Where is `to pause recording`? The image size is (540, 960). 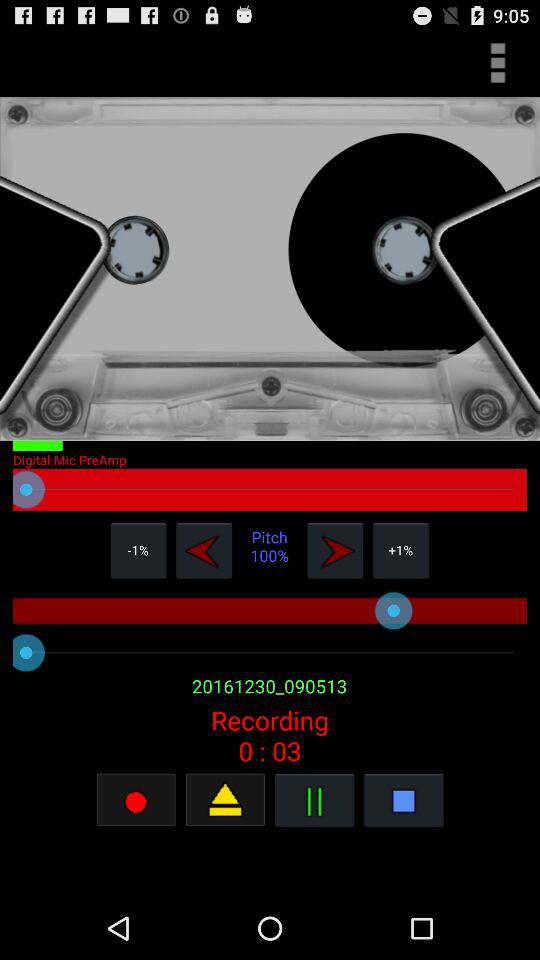 to pause recording is located at coordinates (314, 800).